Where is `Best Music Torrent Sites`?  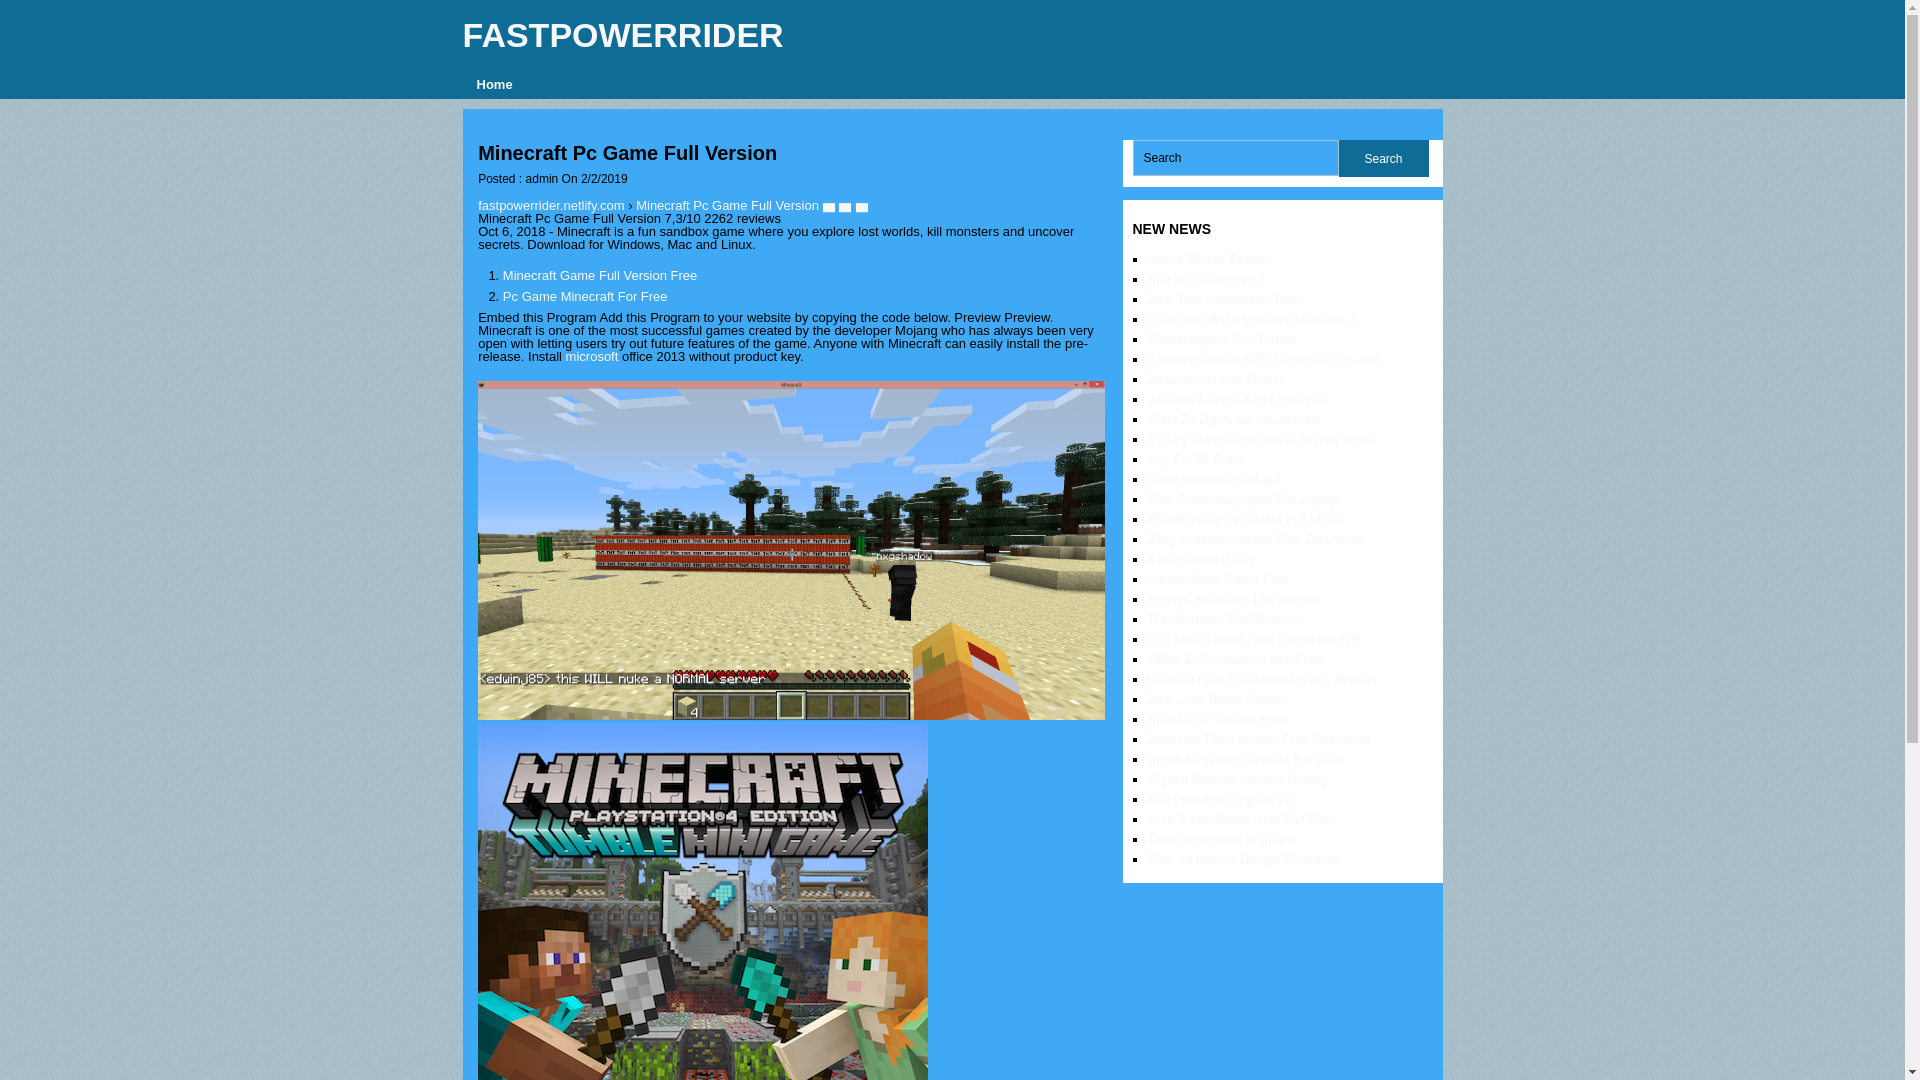
Best Music Torrent Sites is located at coordinates (1218, 718).